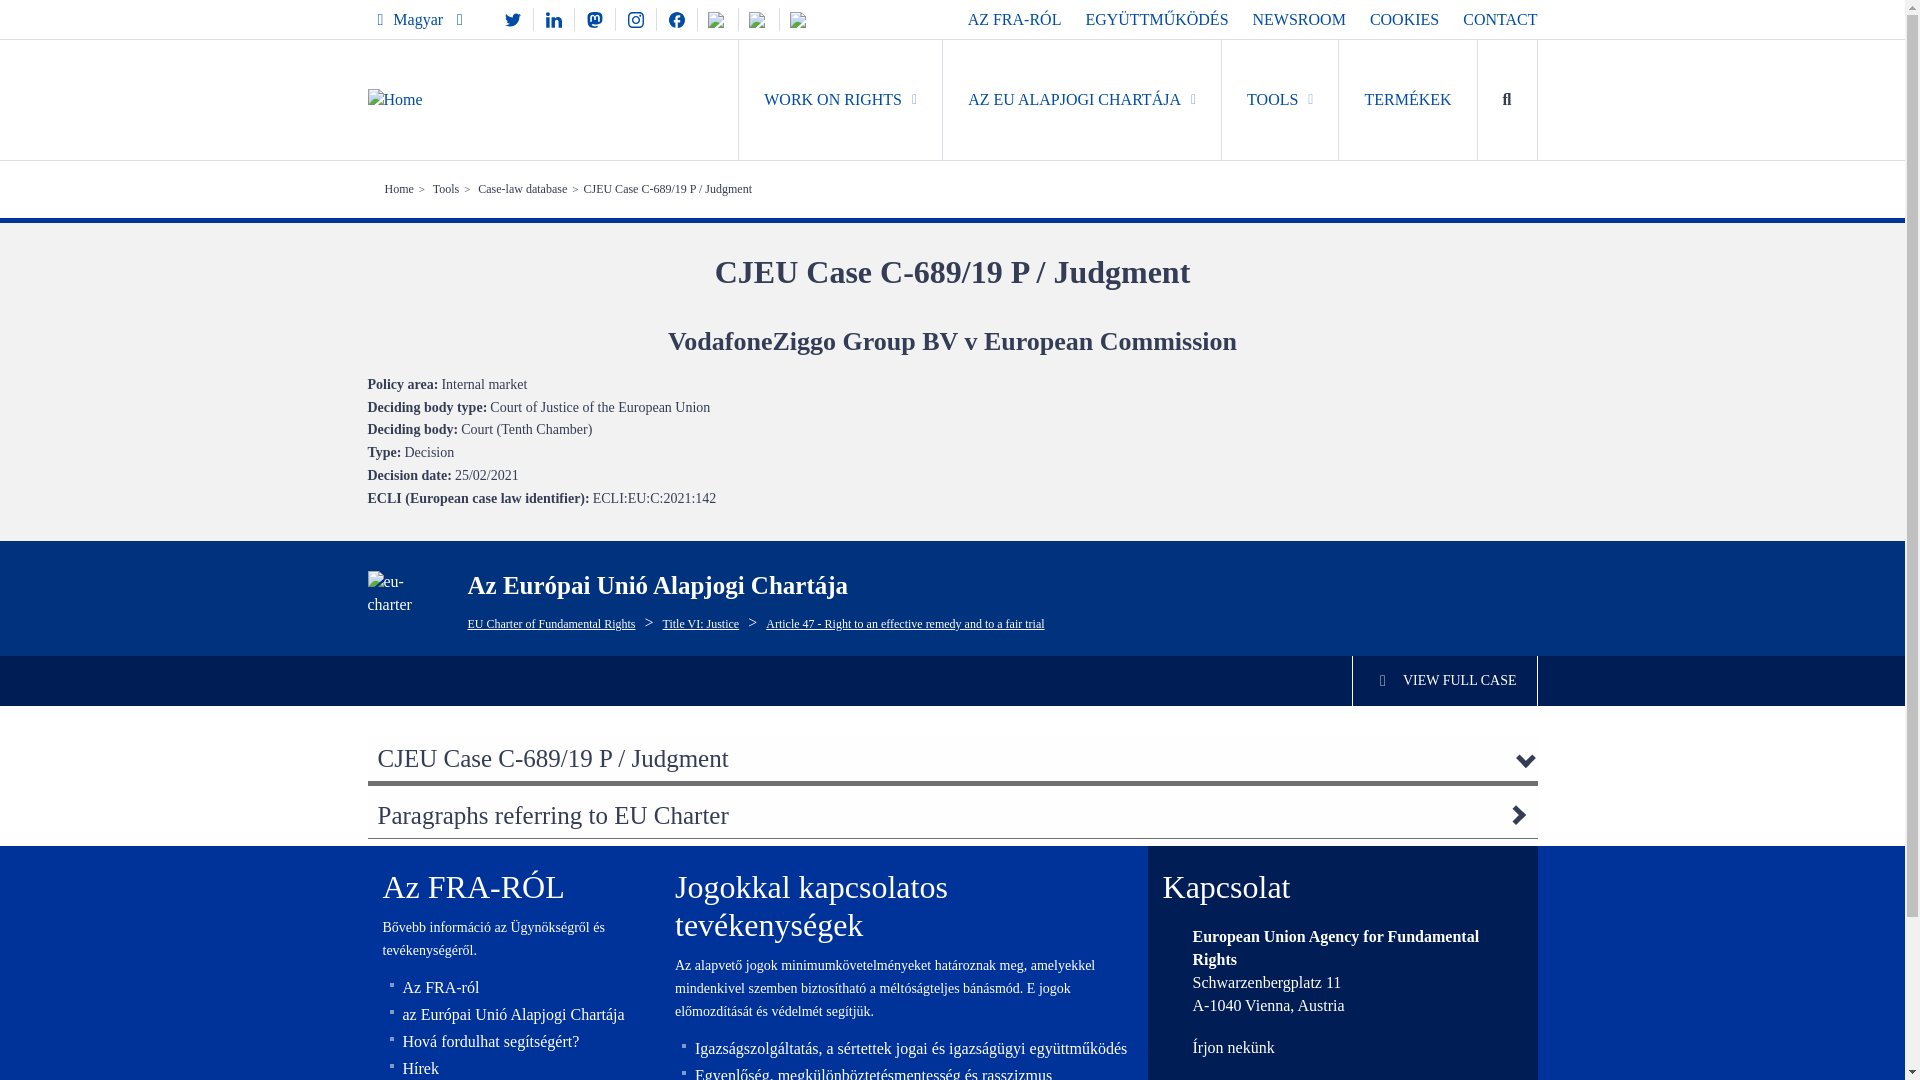 The height and width of the screenshot is (1080, 1920). What do you see at coordinates (1404, 19) in the screenshot?
I see `COOKIES` at bounding box center [1404, 19].